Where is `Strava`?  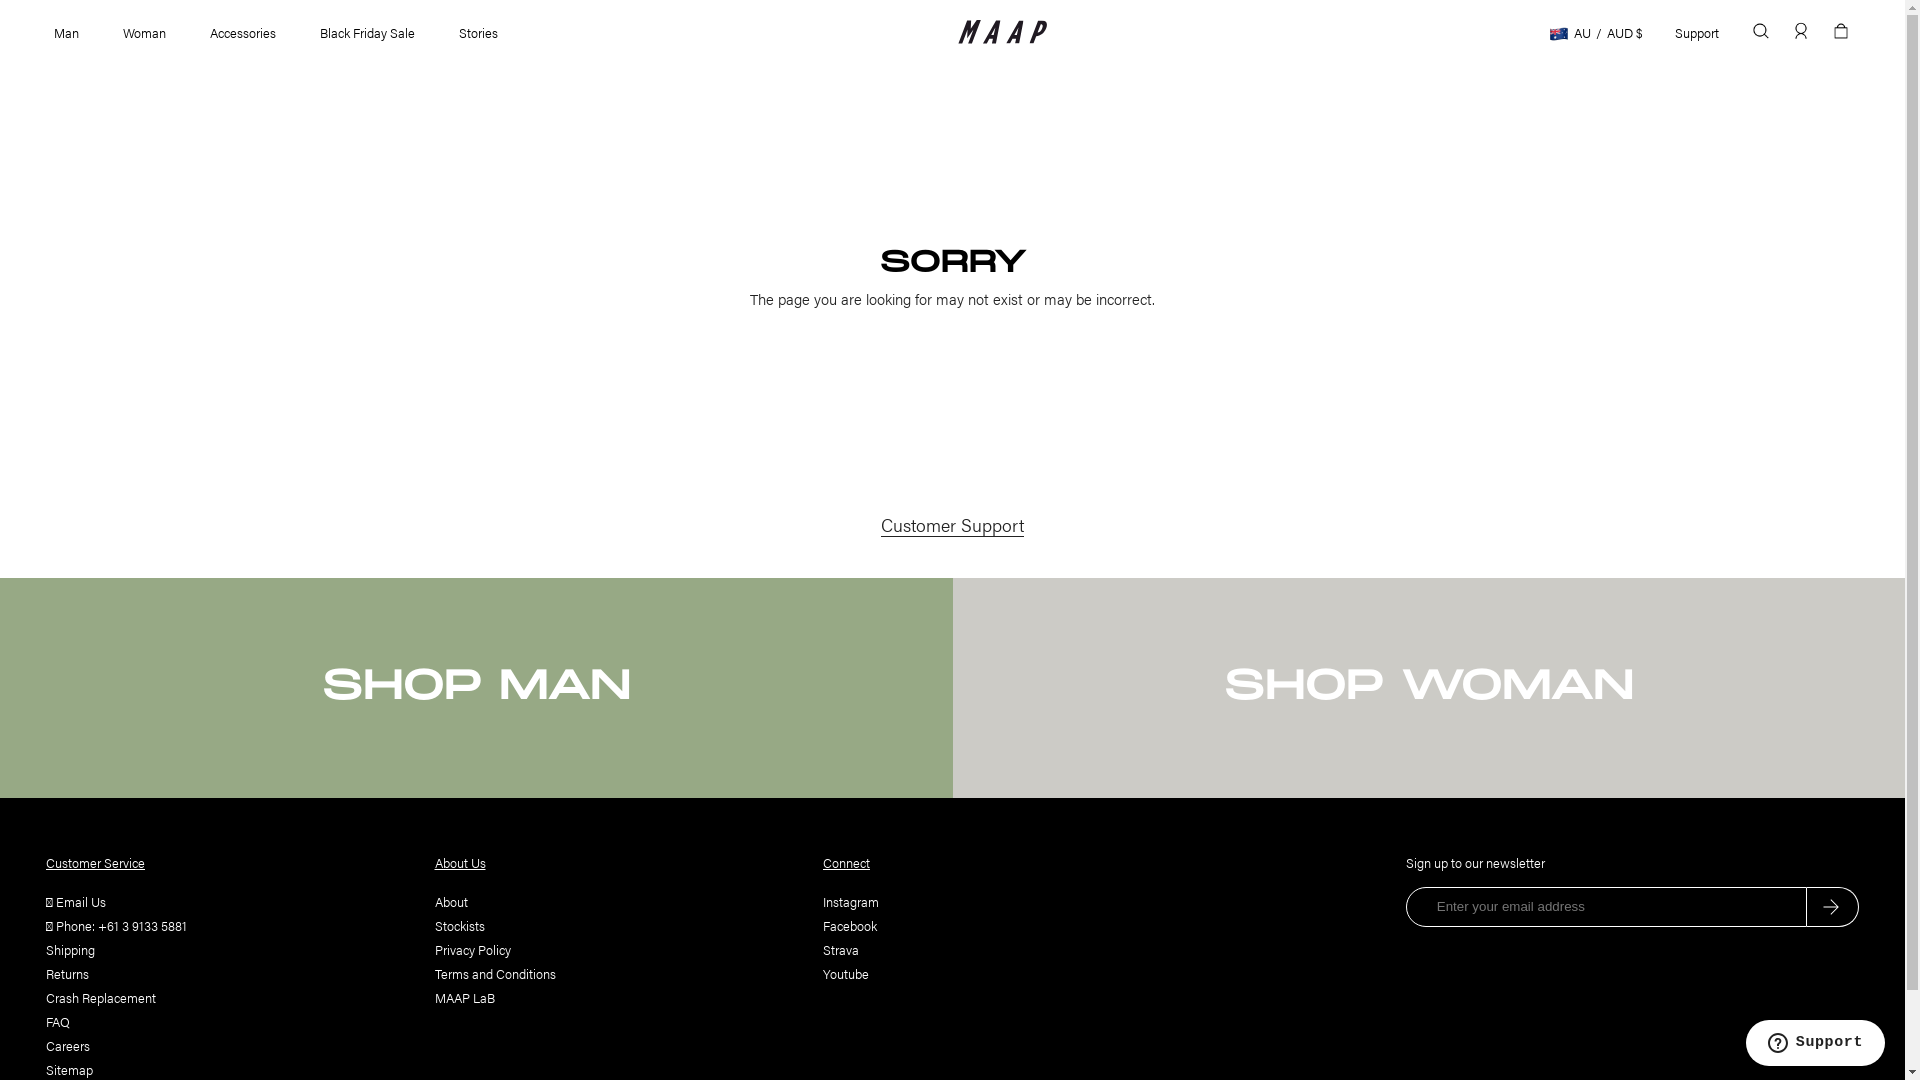
Strava is located at coordinates (841, 950).